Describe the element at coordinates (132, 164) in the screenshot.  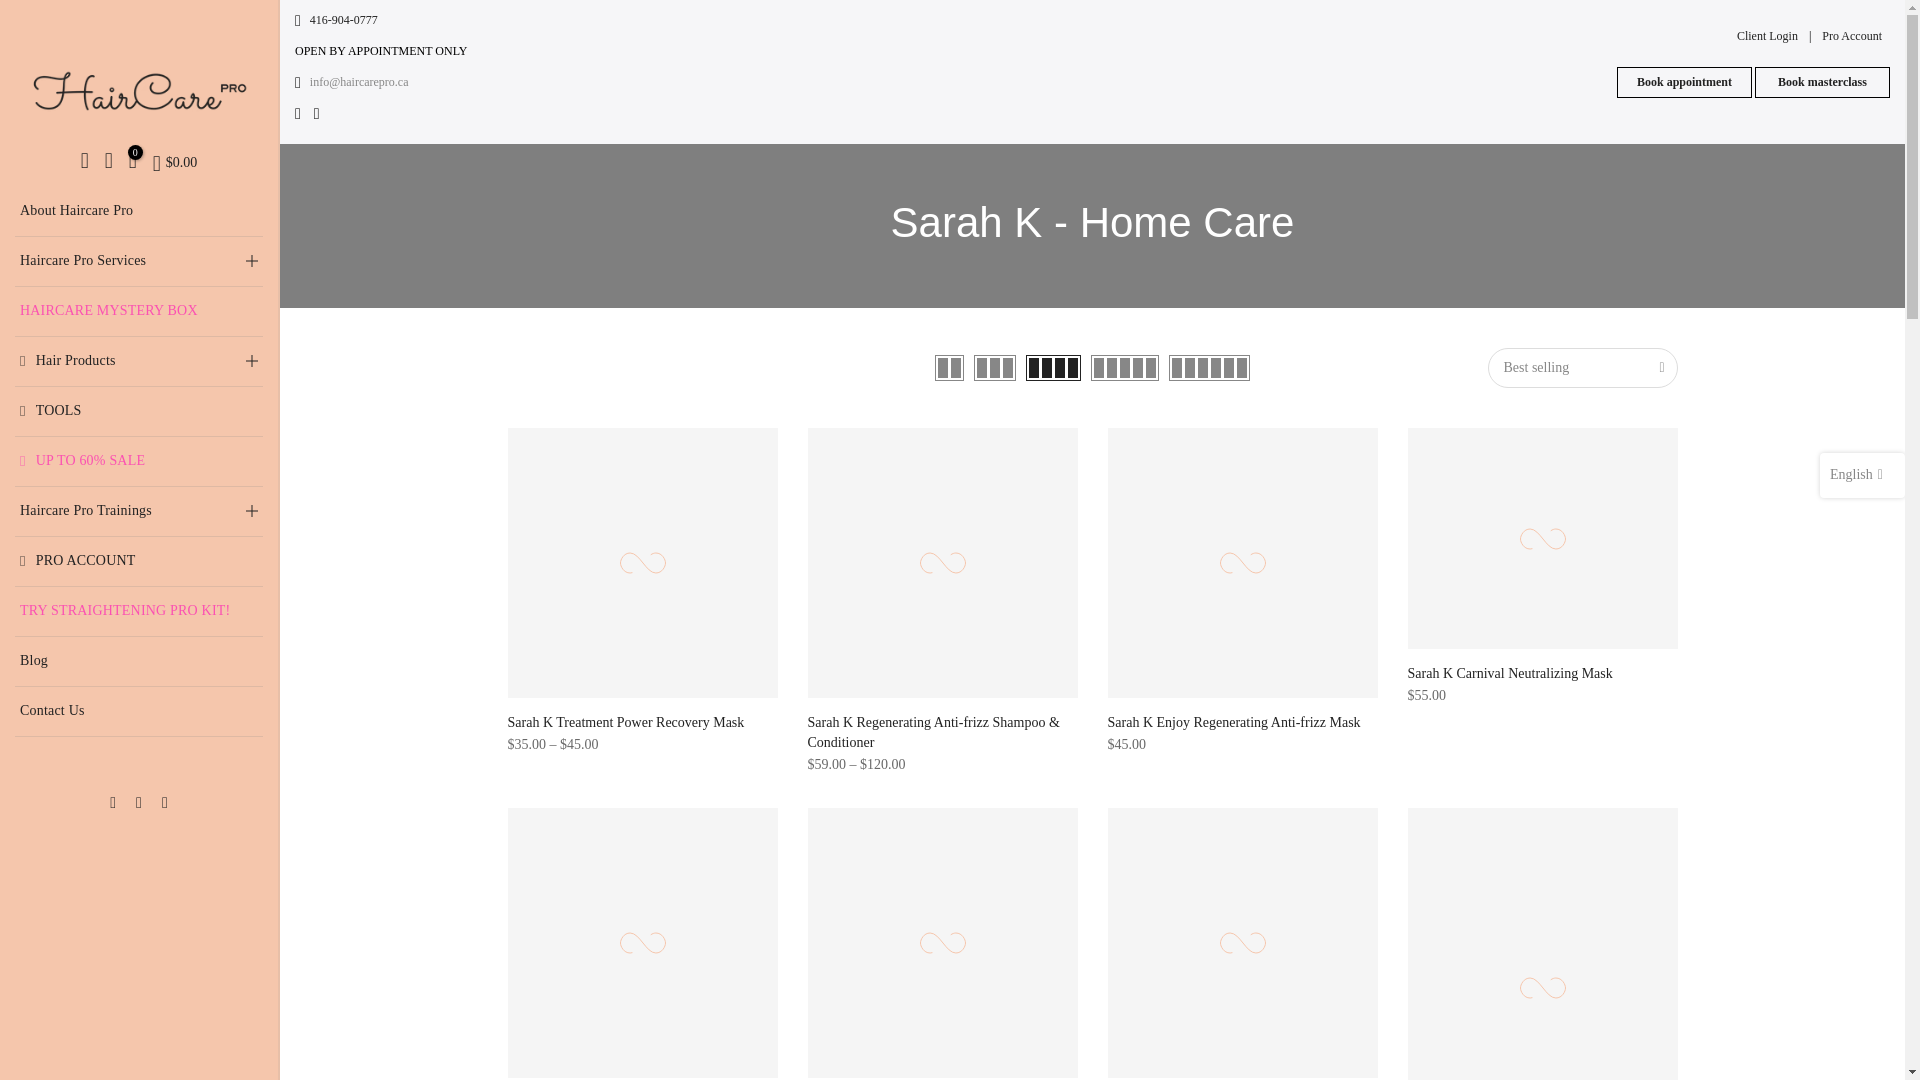
I see `0` at that location.